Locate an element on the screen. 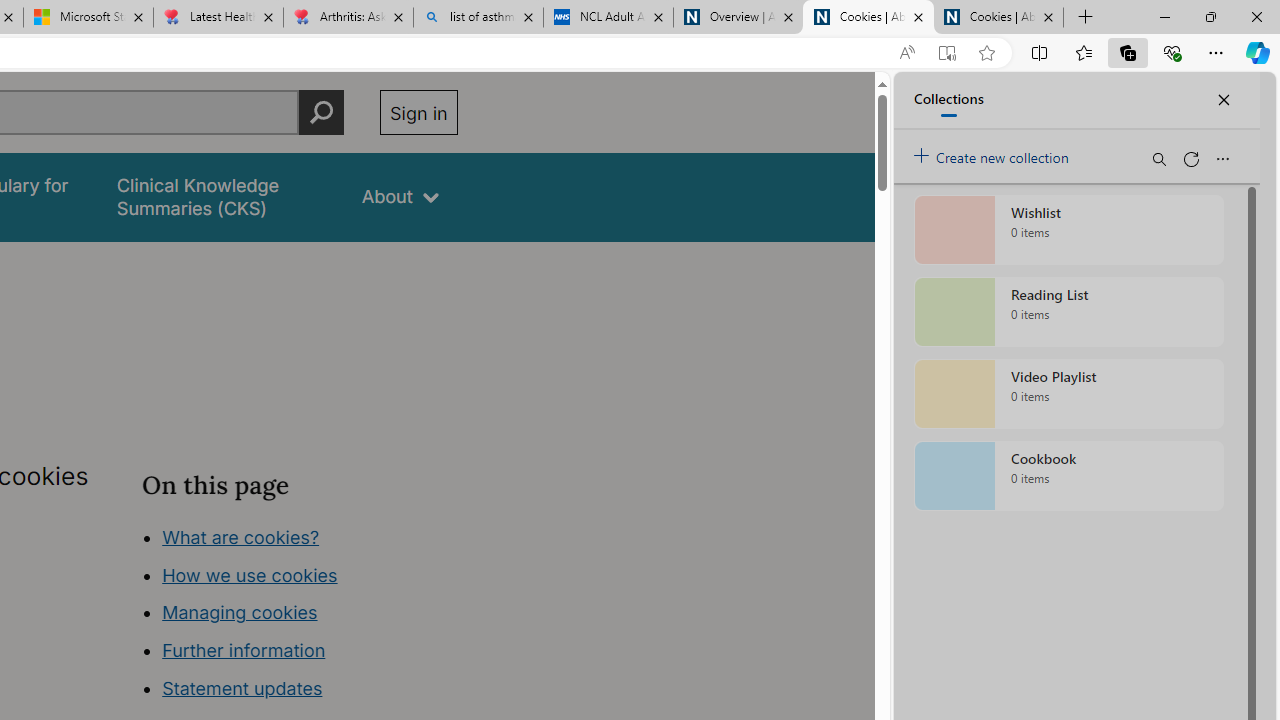  Perform search is located at coordinates (321, 112).